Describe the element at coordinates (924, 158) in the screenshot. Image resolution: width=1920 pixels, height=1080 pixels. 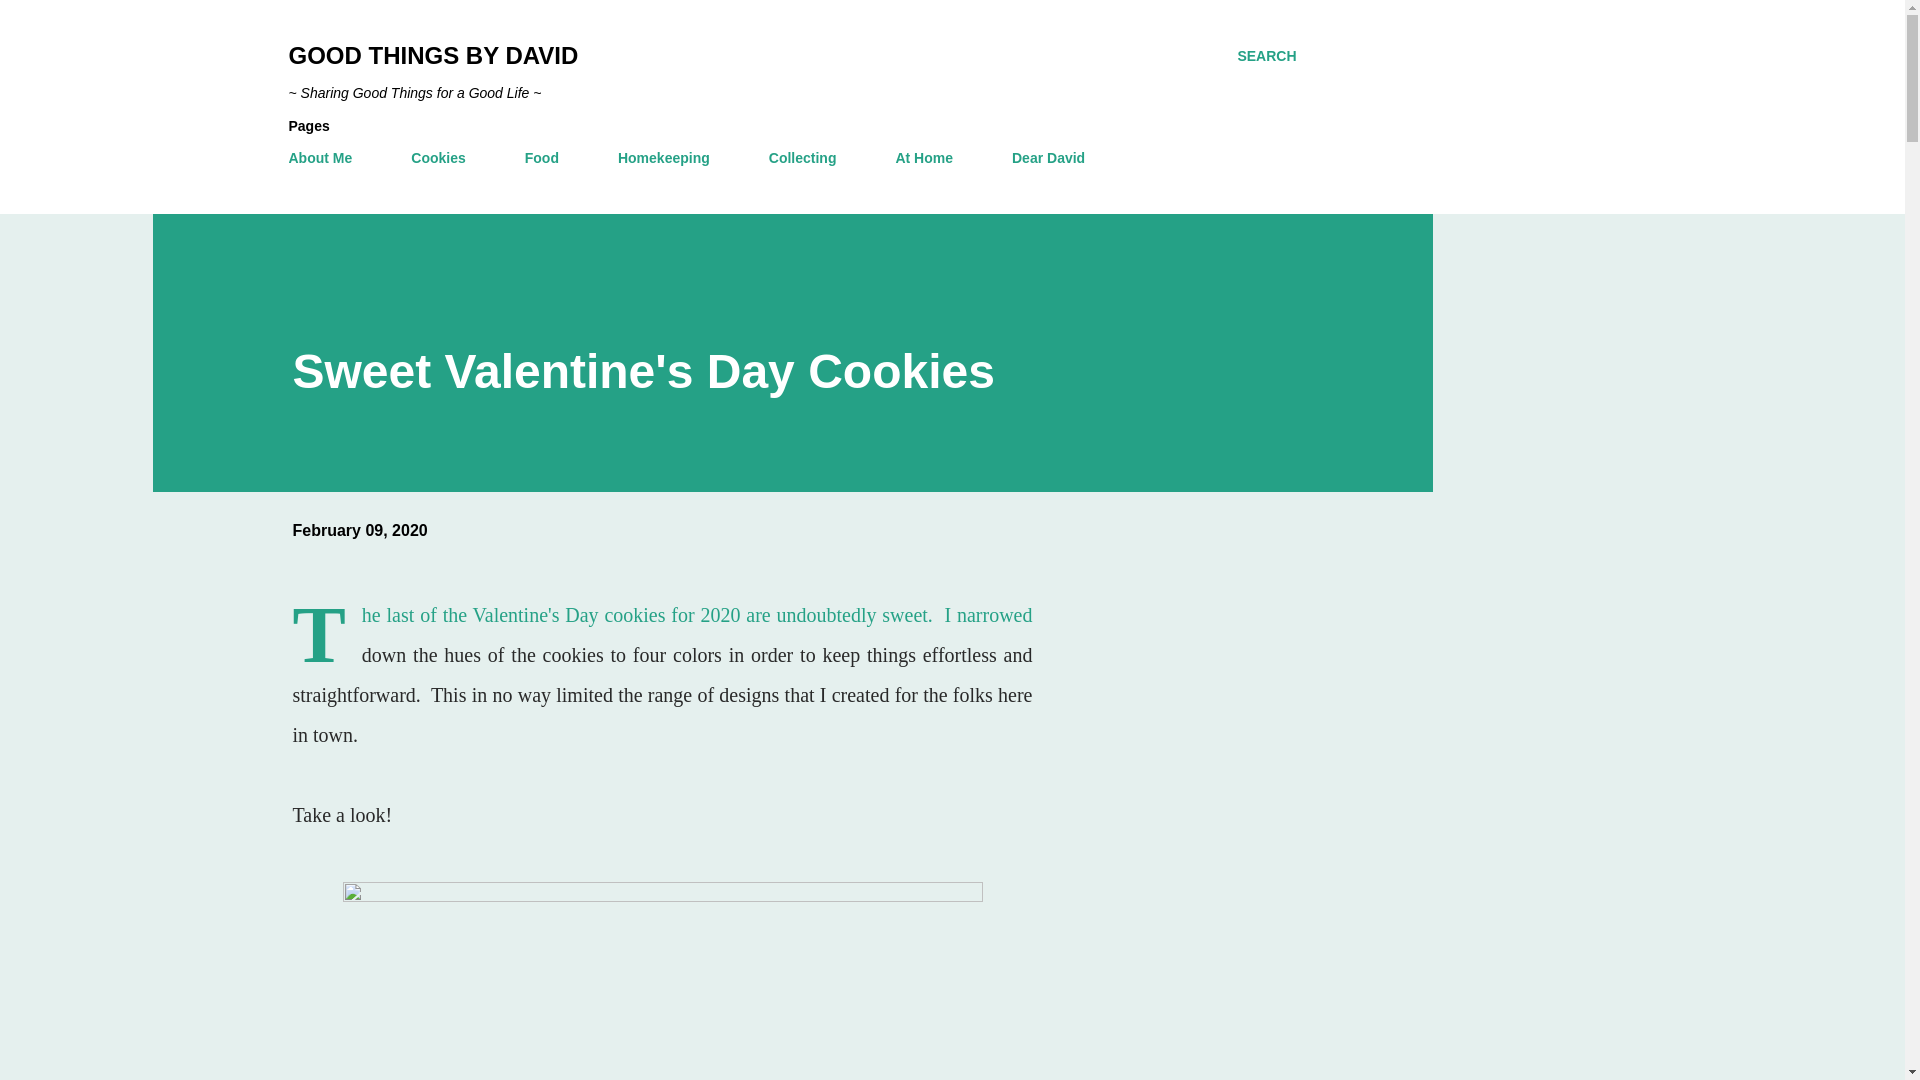
I see `At Home` at that location.